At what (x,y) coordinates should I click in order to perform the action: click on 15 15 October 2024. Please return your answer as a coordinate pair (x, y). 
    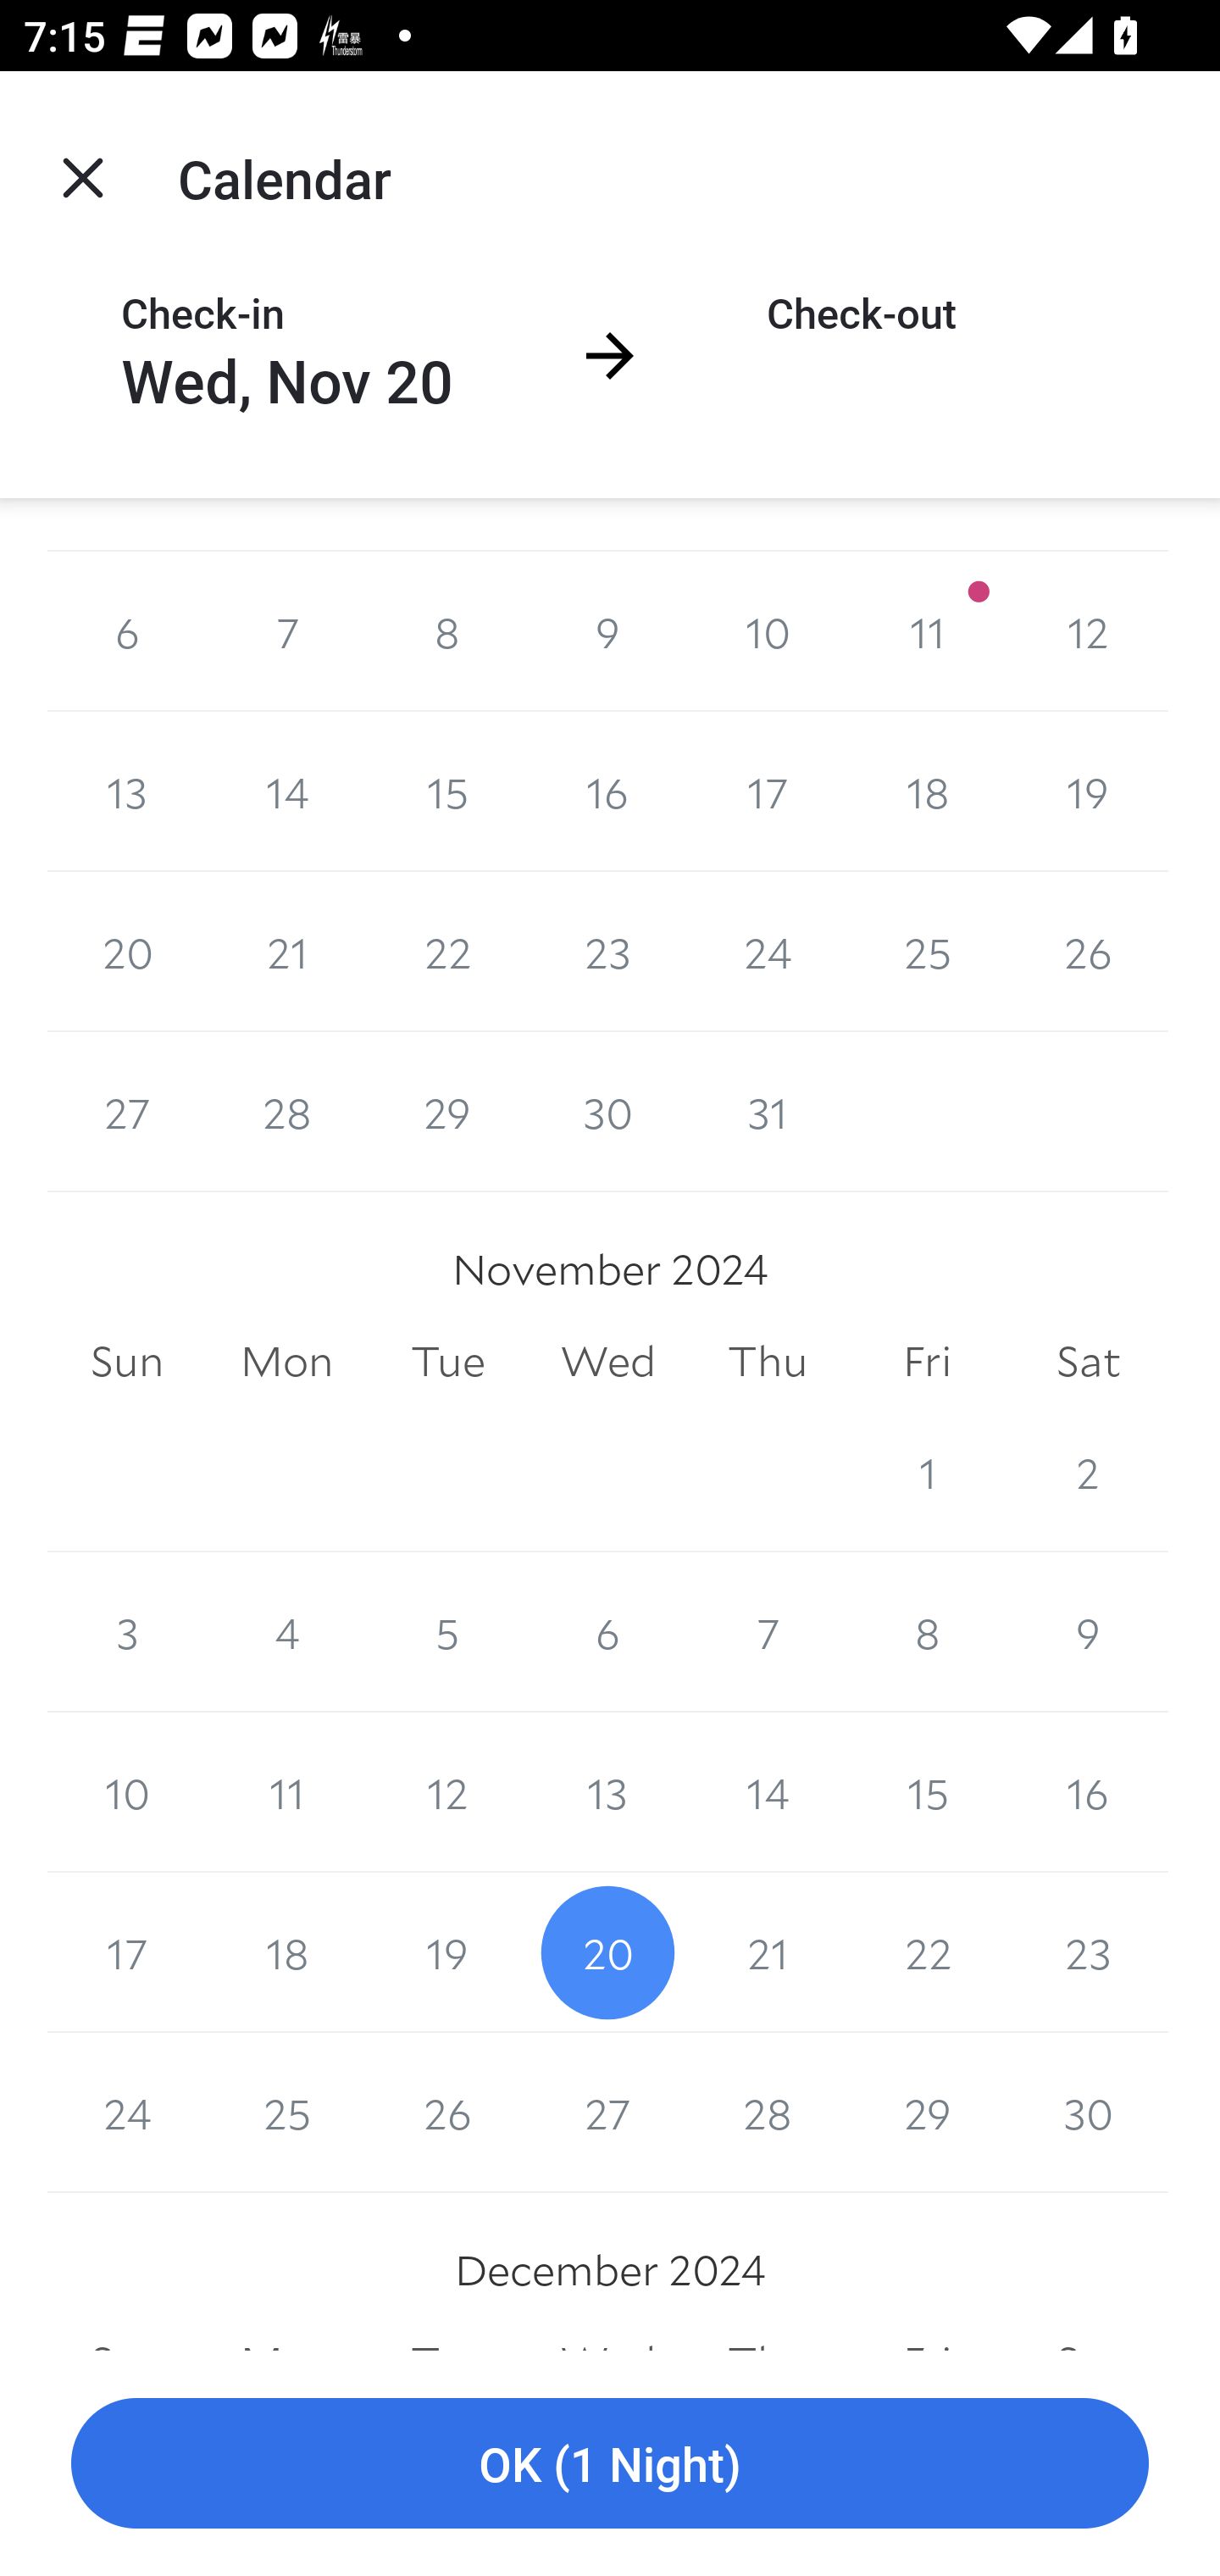
    Looking at the image, I should click on (447, 791).